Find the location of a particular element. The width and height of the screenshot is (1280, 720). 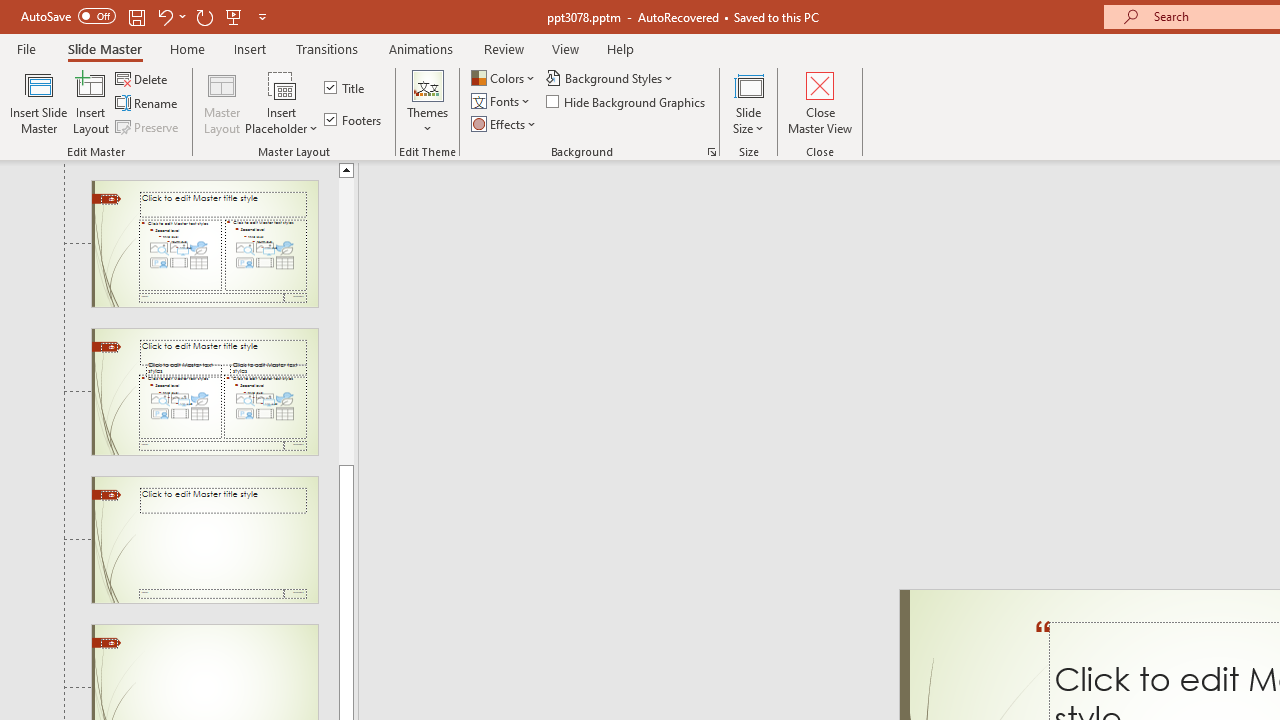

Content is located at coordinates (282, 84).